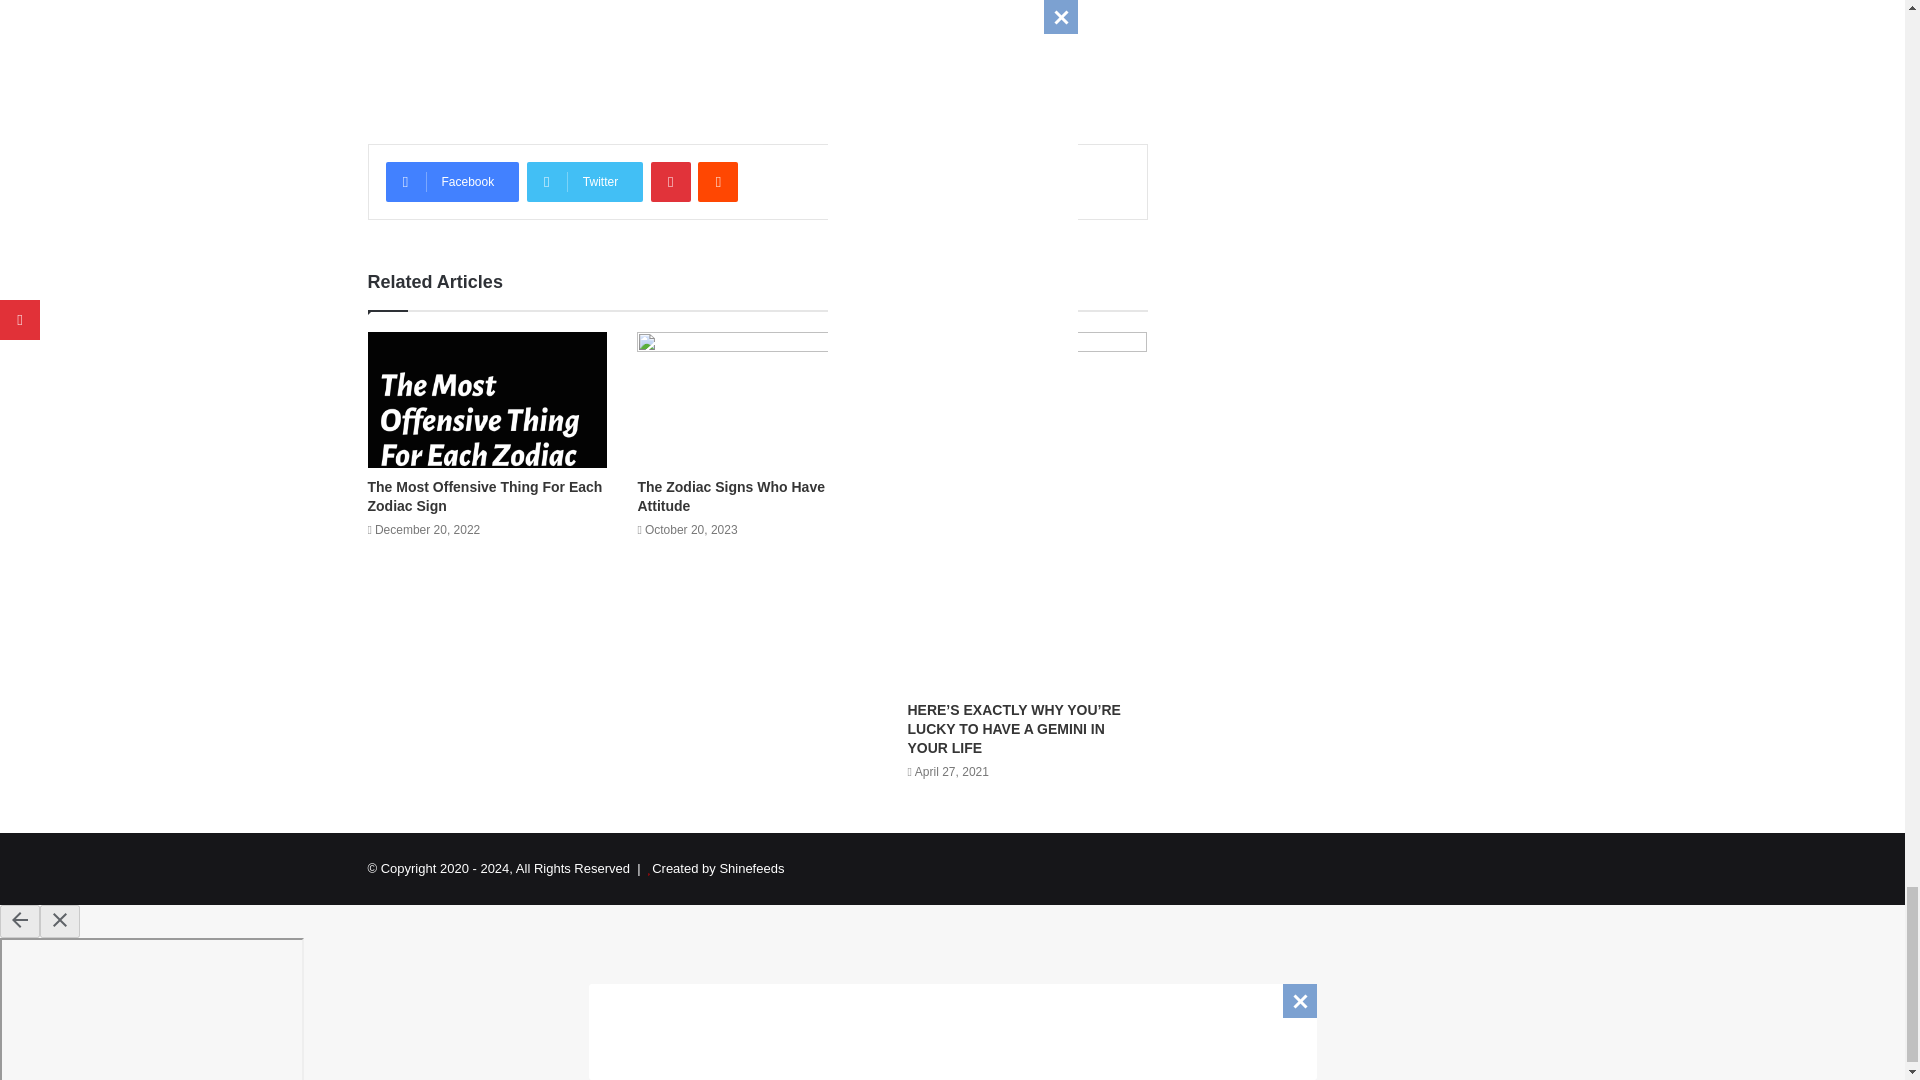 The image size is (1920, 1080). I want to click on Facebook, so click(452, 182).